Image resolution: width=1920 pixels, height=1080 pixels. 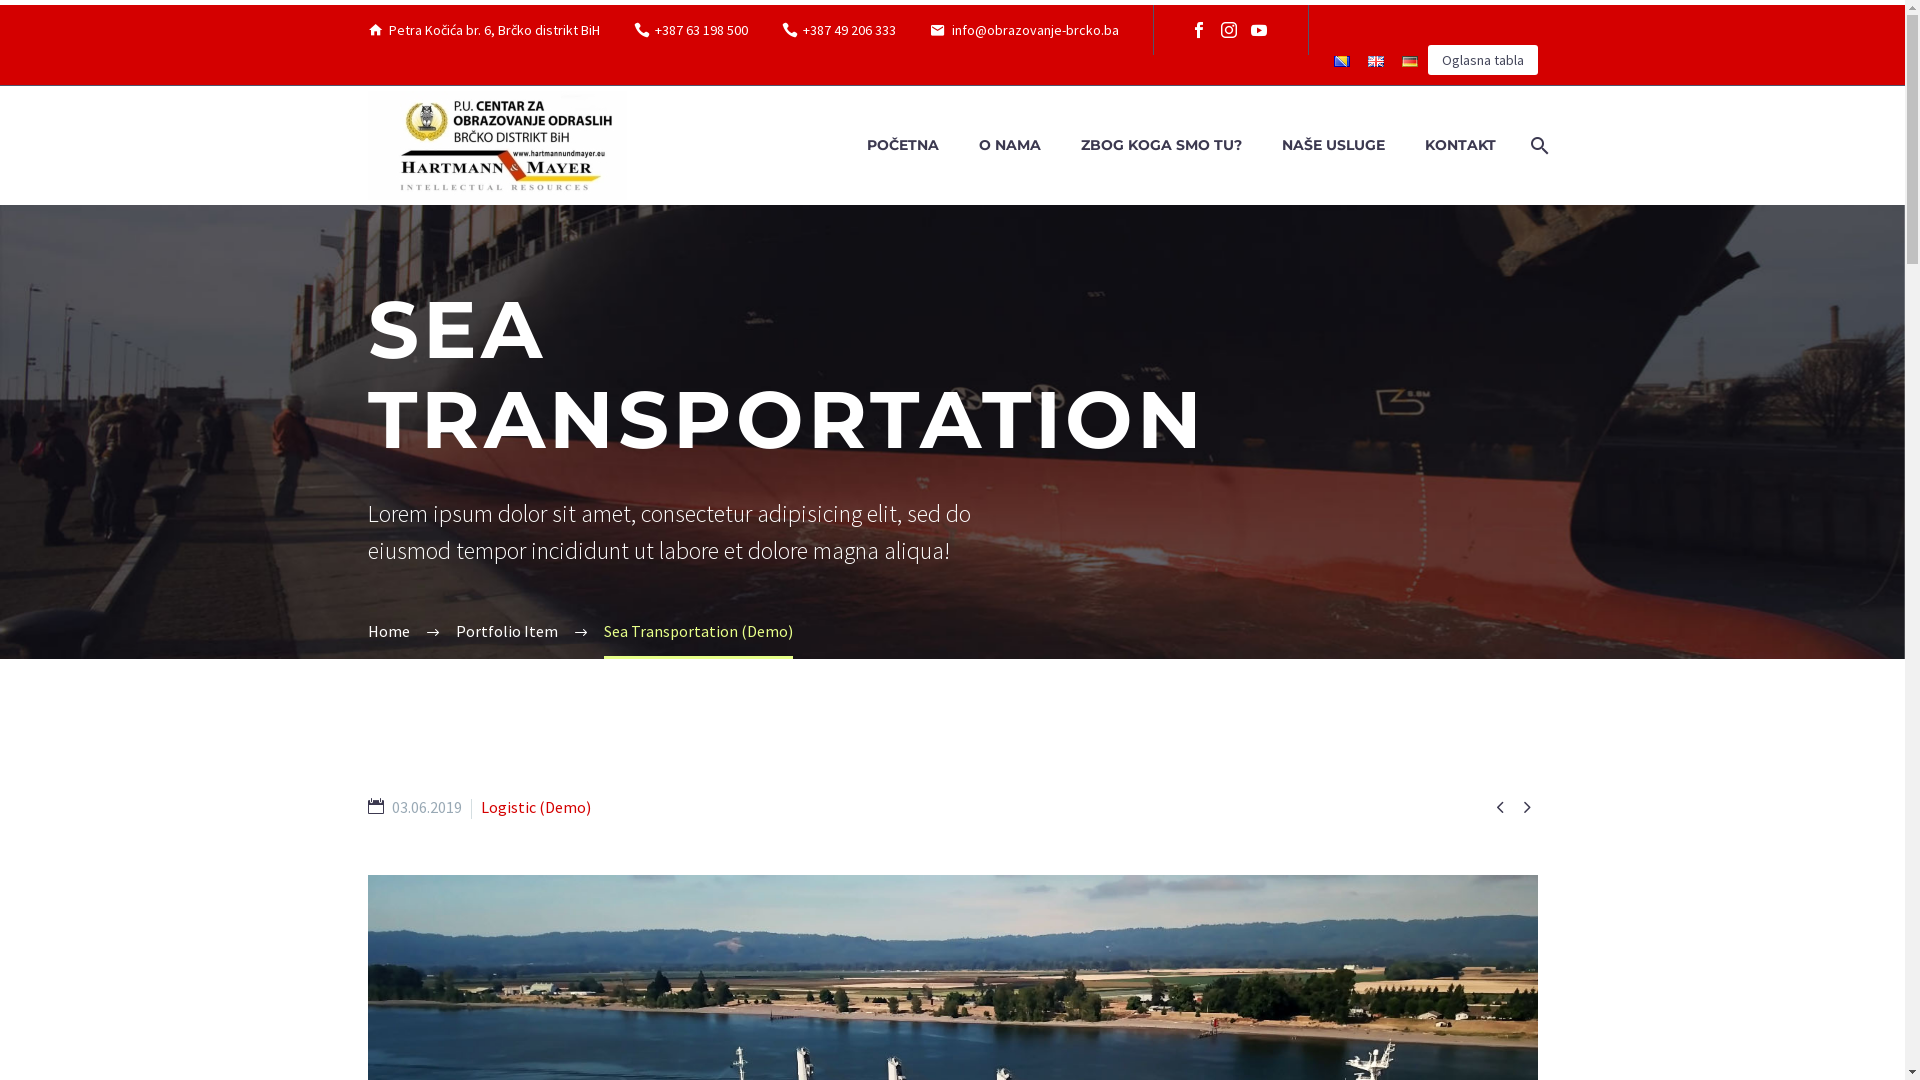 I want to click on +387 63 198 500, so click(x=702, y=30).